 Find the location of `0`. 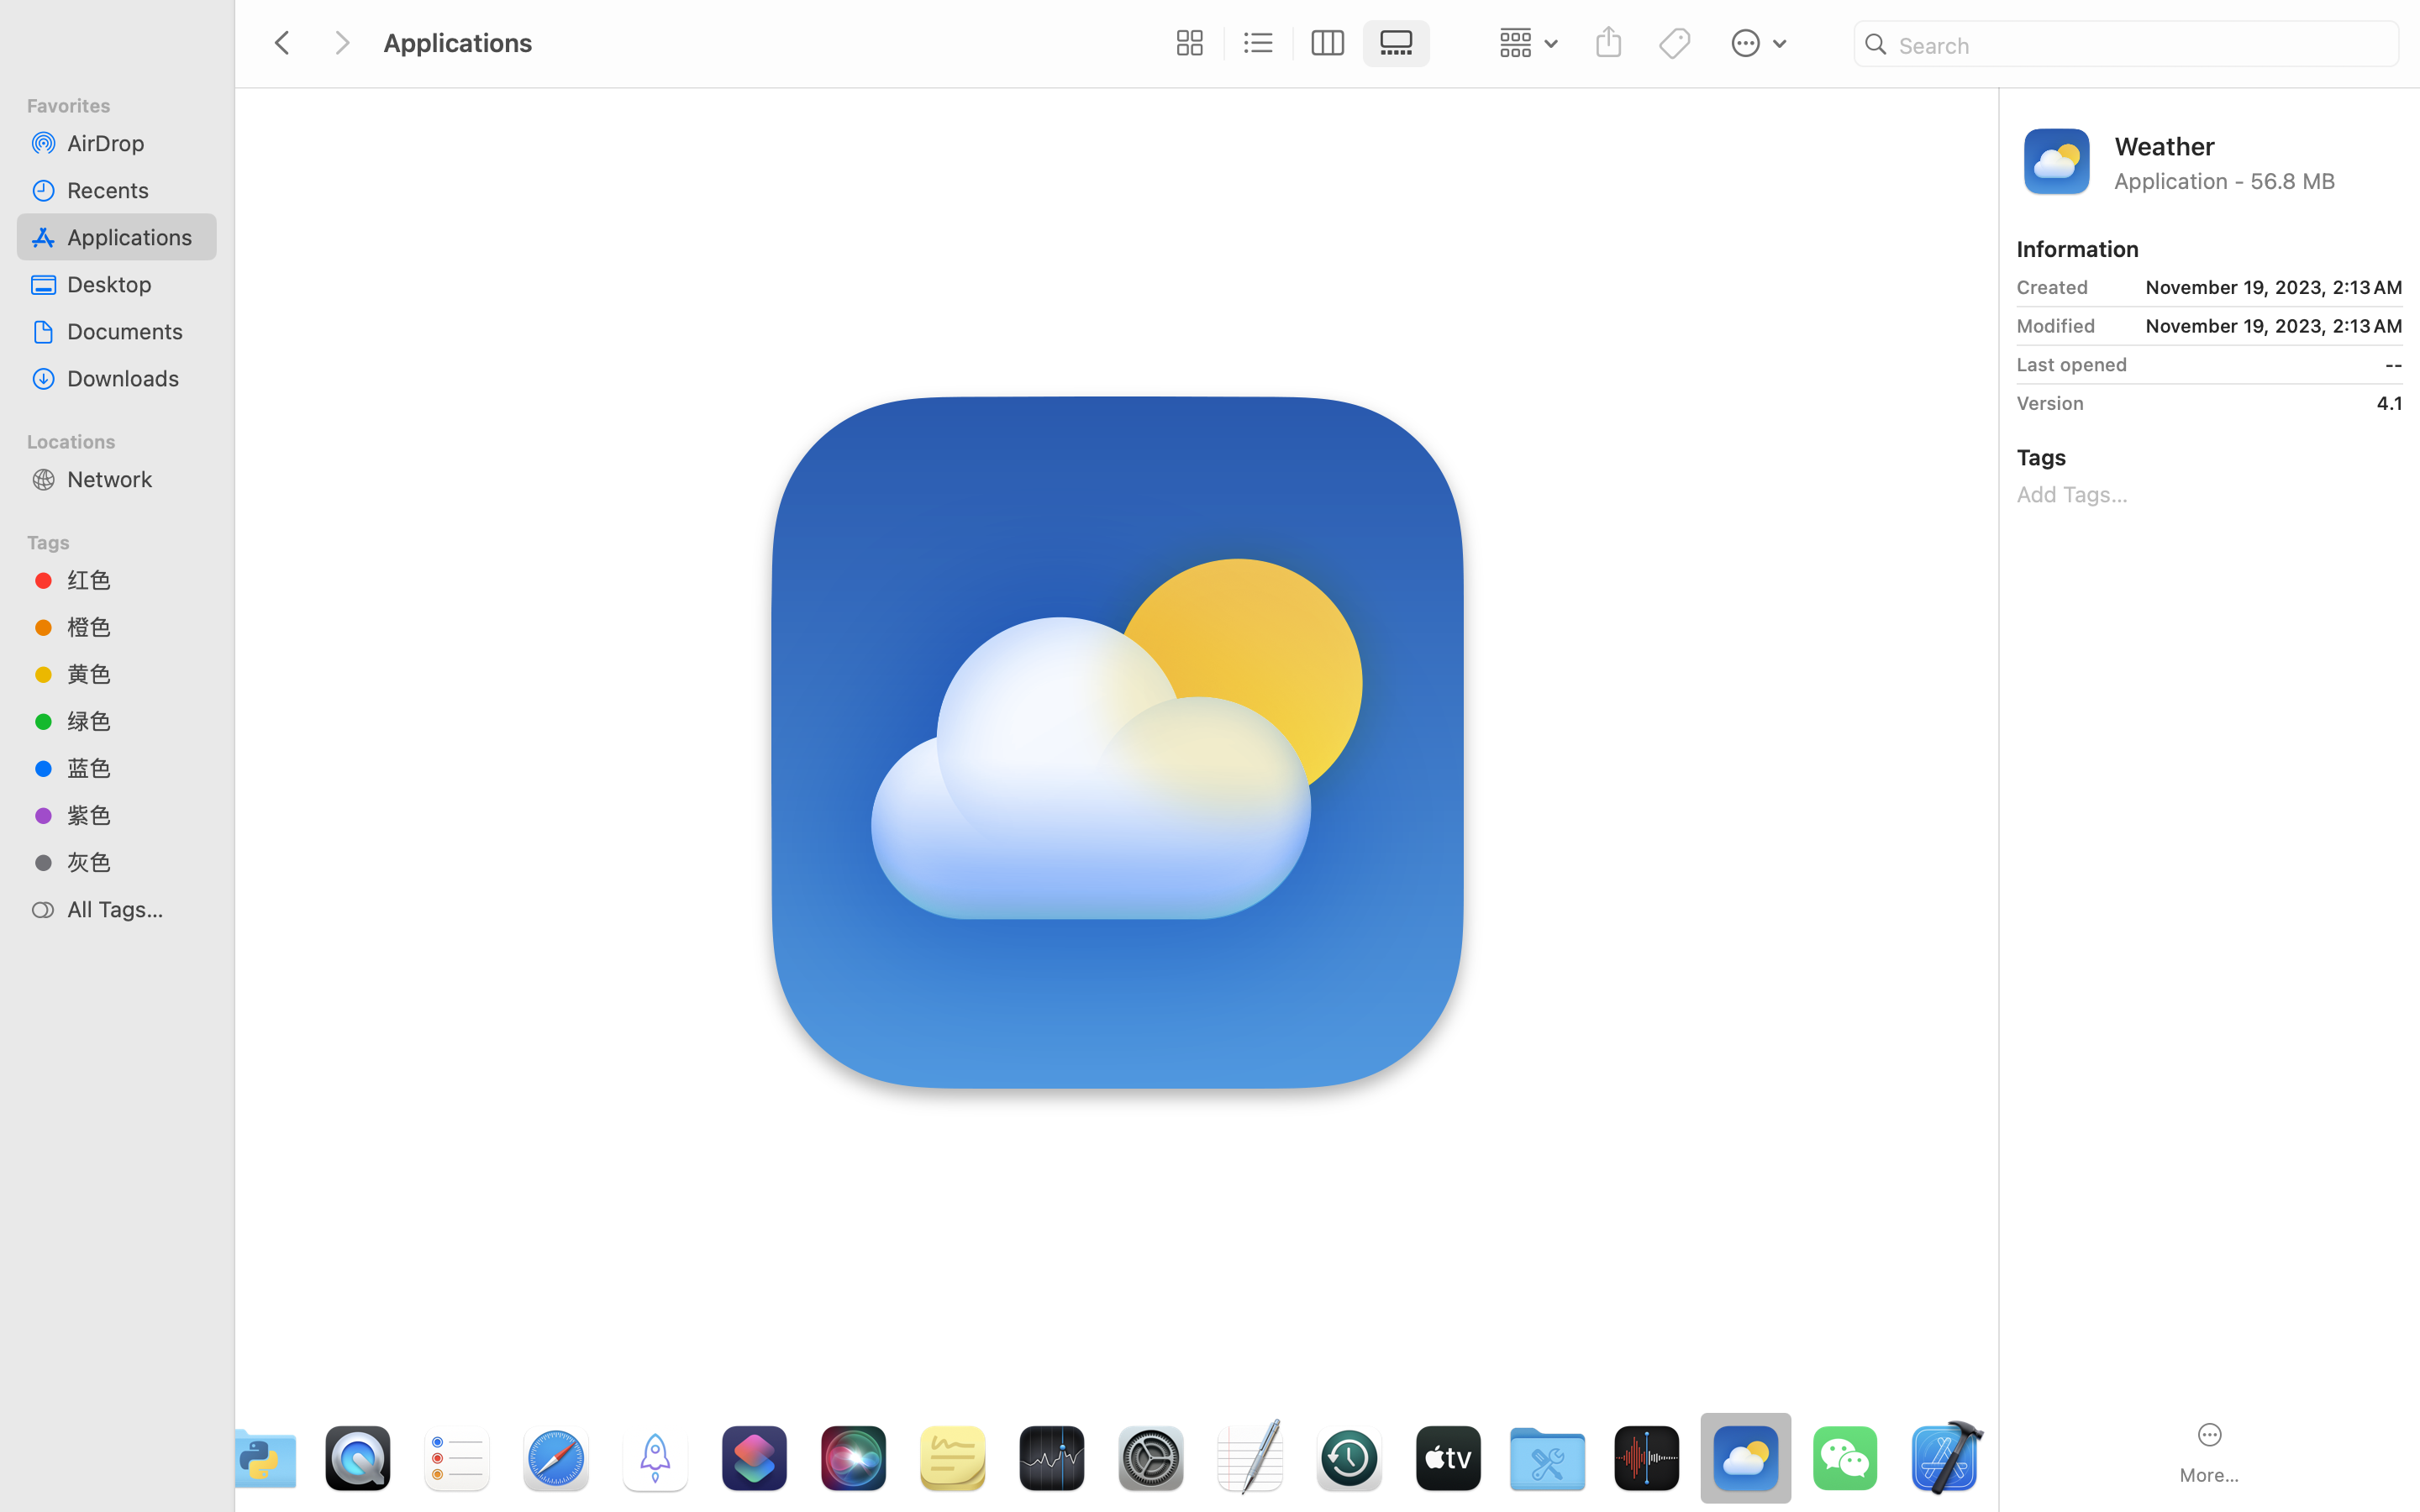

0 is located at coordinates (1186, 44).